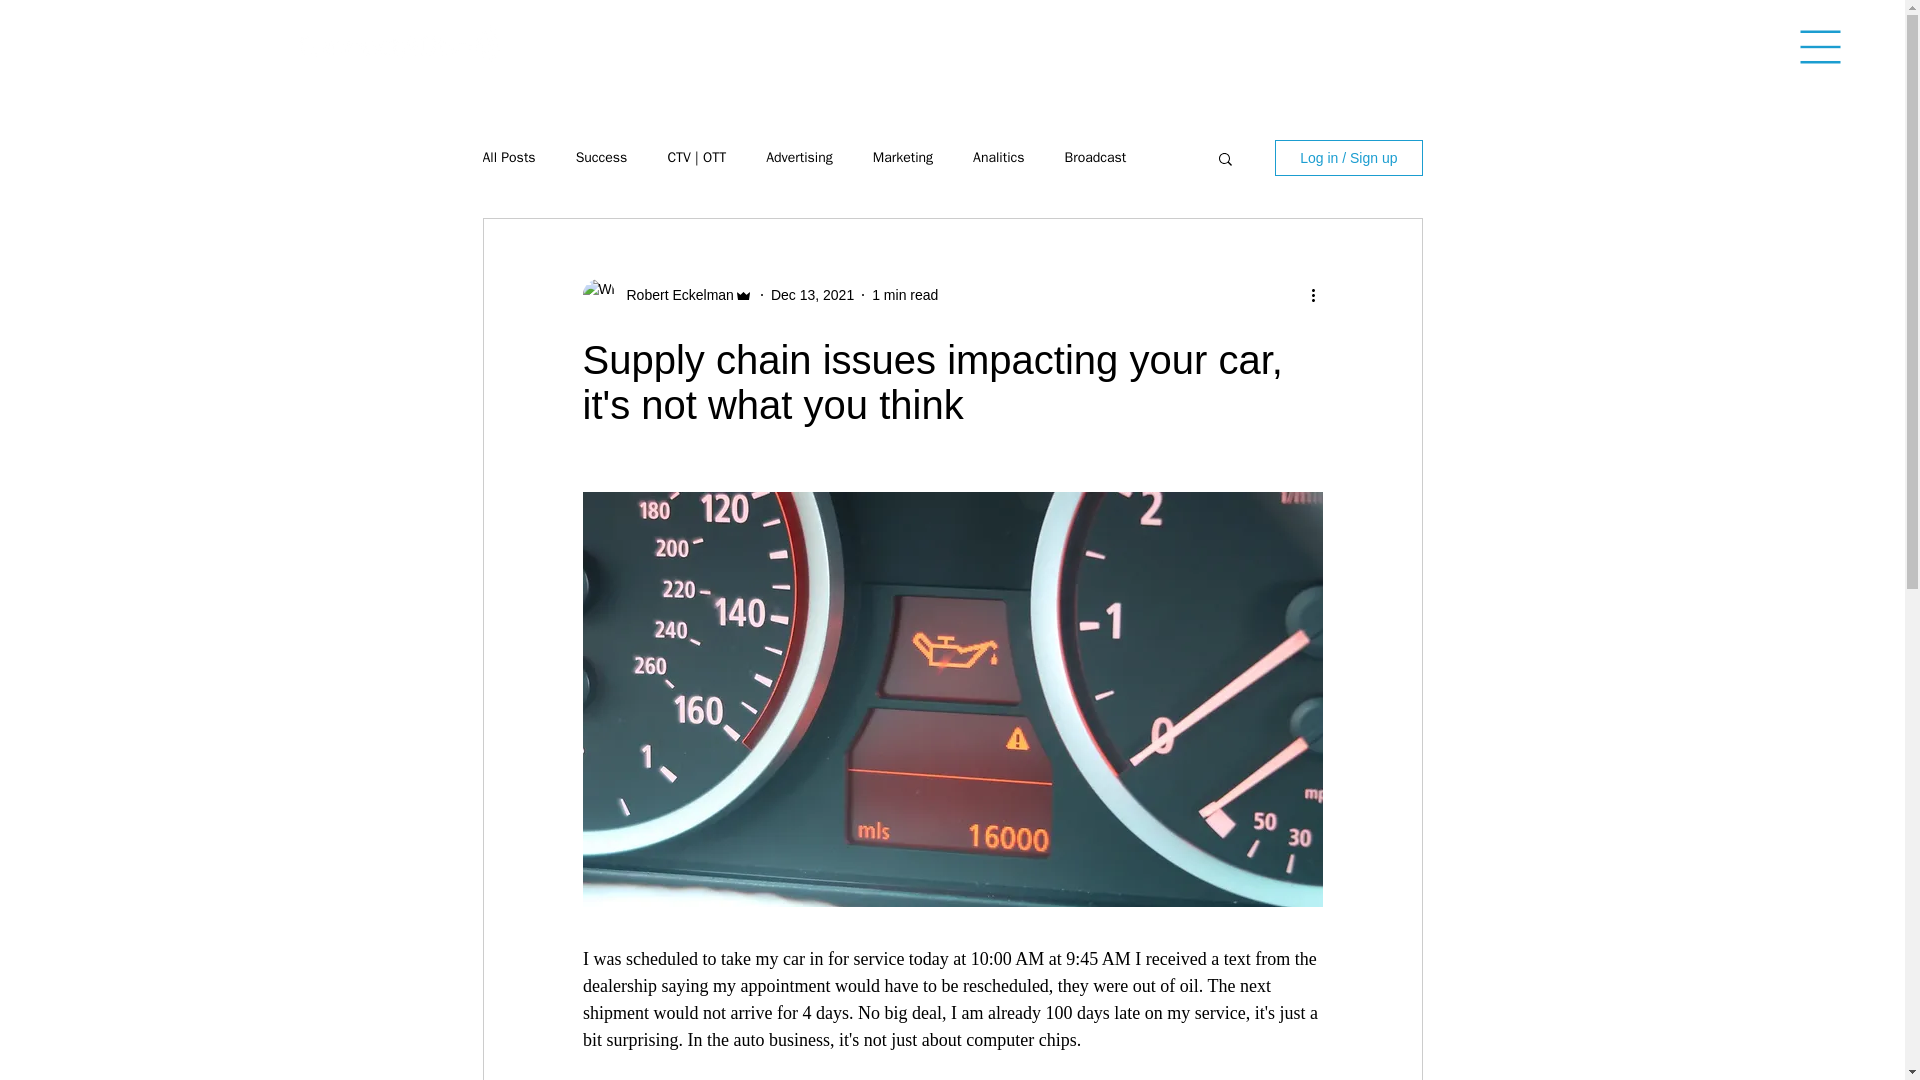 Image resolution: width=1920 pixels, height=1080 pixels. Describe the element at coordinates (800, 158) in the screenshot. I see `Advertising` at that location.